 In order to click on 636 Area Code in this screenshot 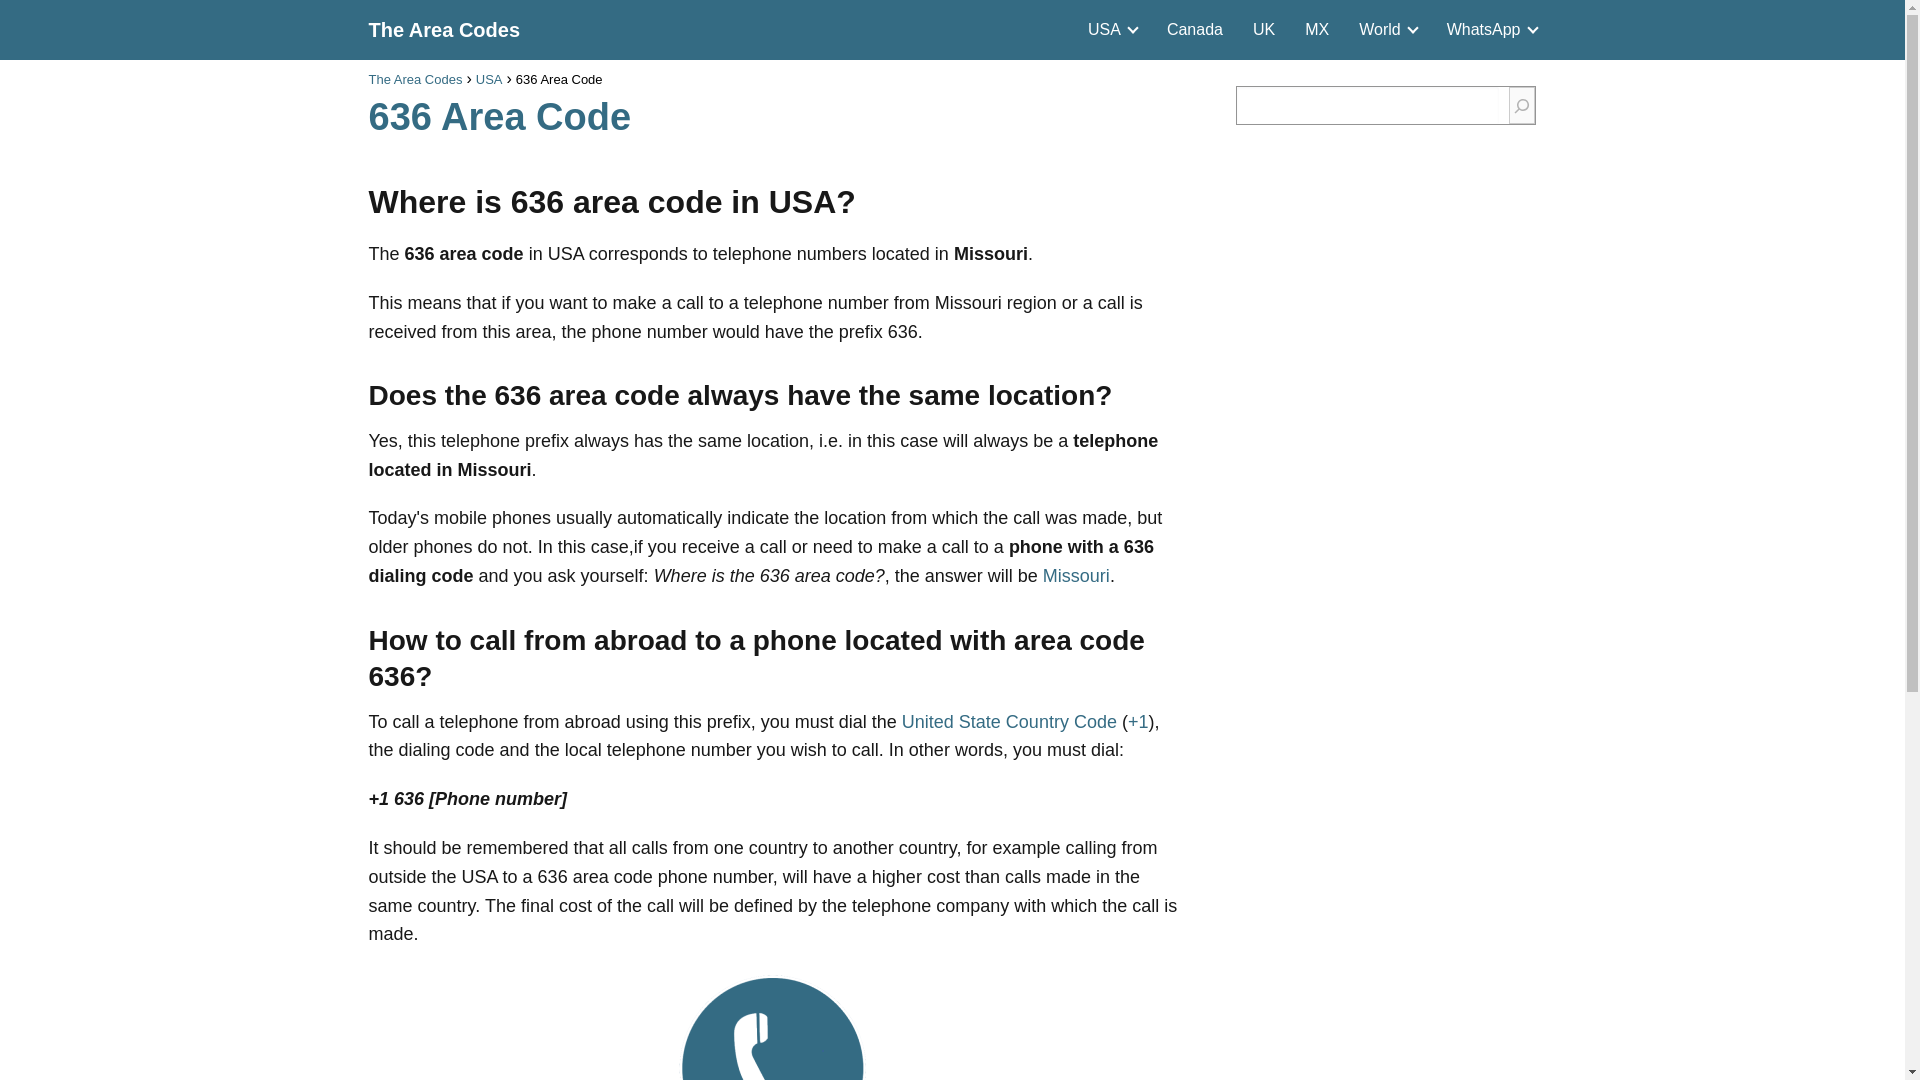, I will do `click(773, 1024)`.